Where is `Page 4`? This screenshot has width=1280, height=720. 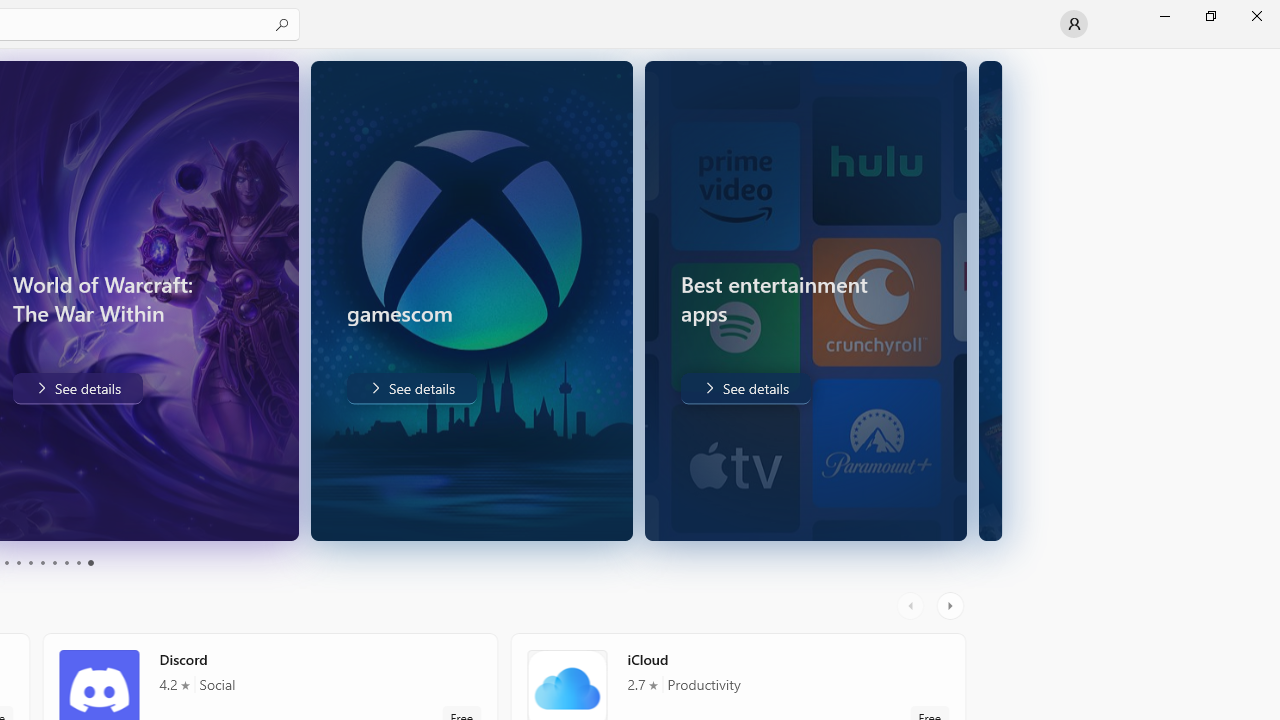 Page 4 is located at coordinates (18, 562).